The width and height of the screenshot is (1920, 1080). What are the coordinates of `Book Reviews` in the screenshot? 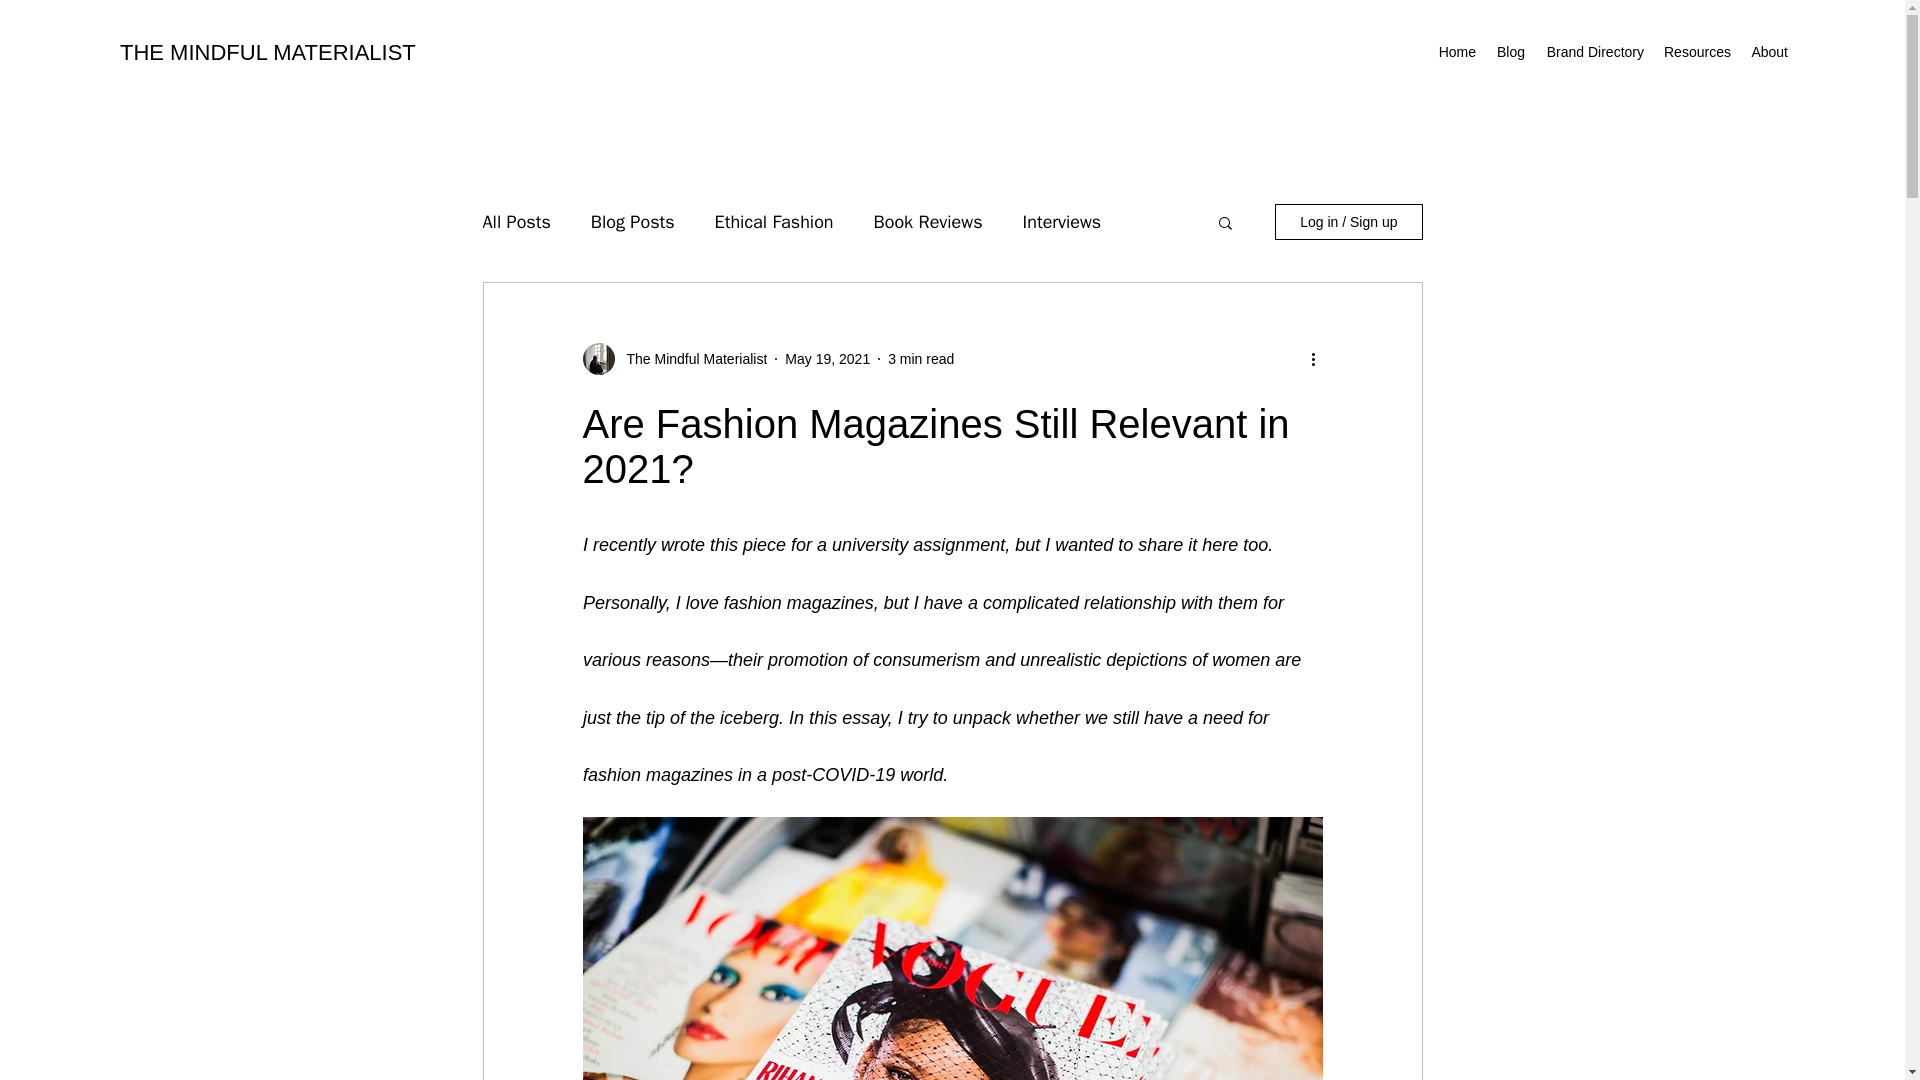 It's located at (928, 222).